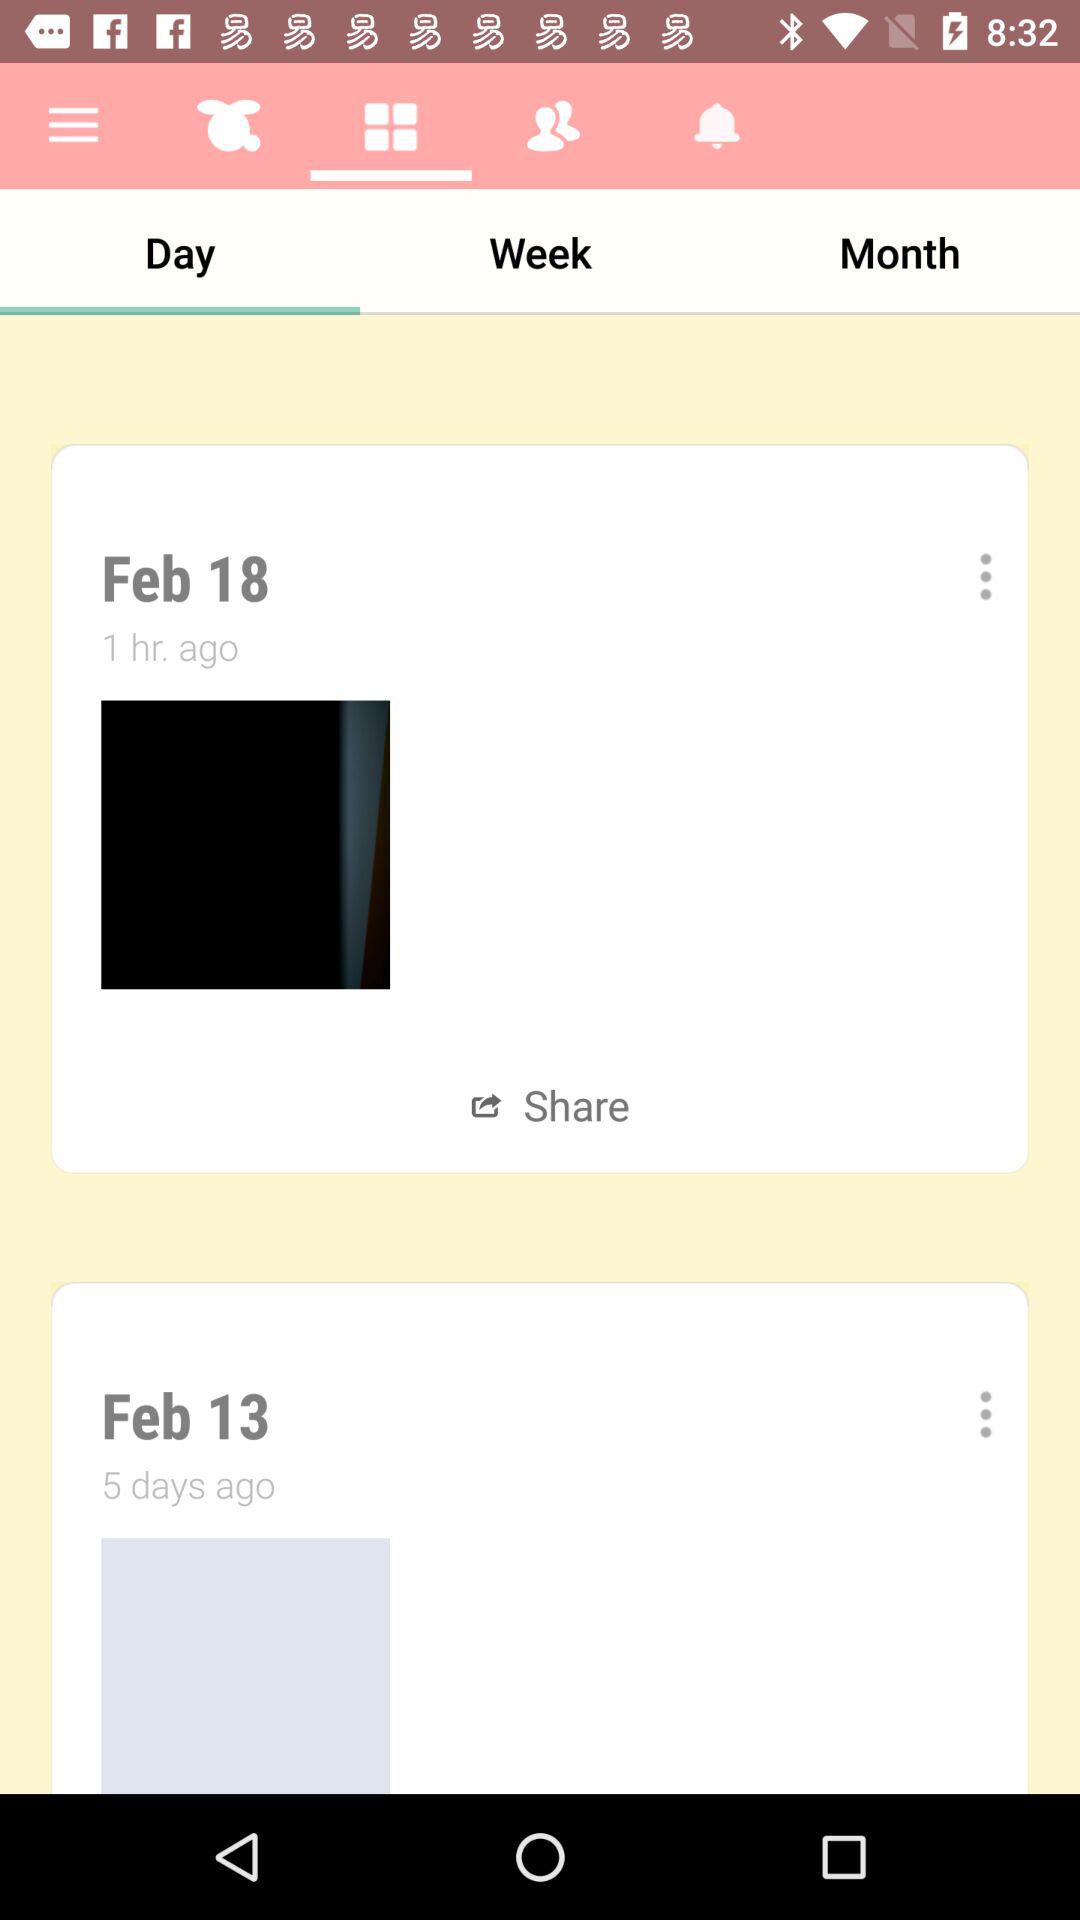  Describe the element at coordinates (900, 251) in the screenshot. I see `click month` at that location.